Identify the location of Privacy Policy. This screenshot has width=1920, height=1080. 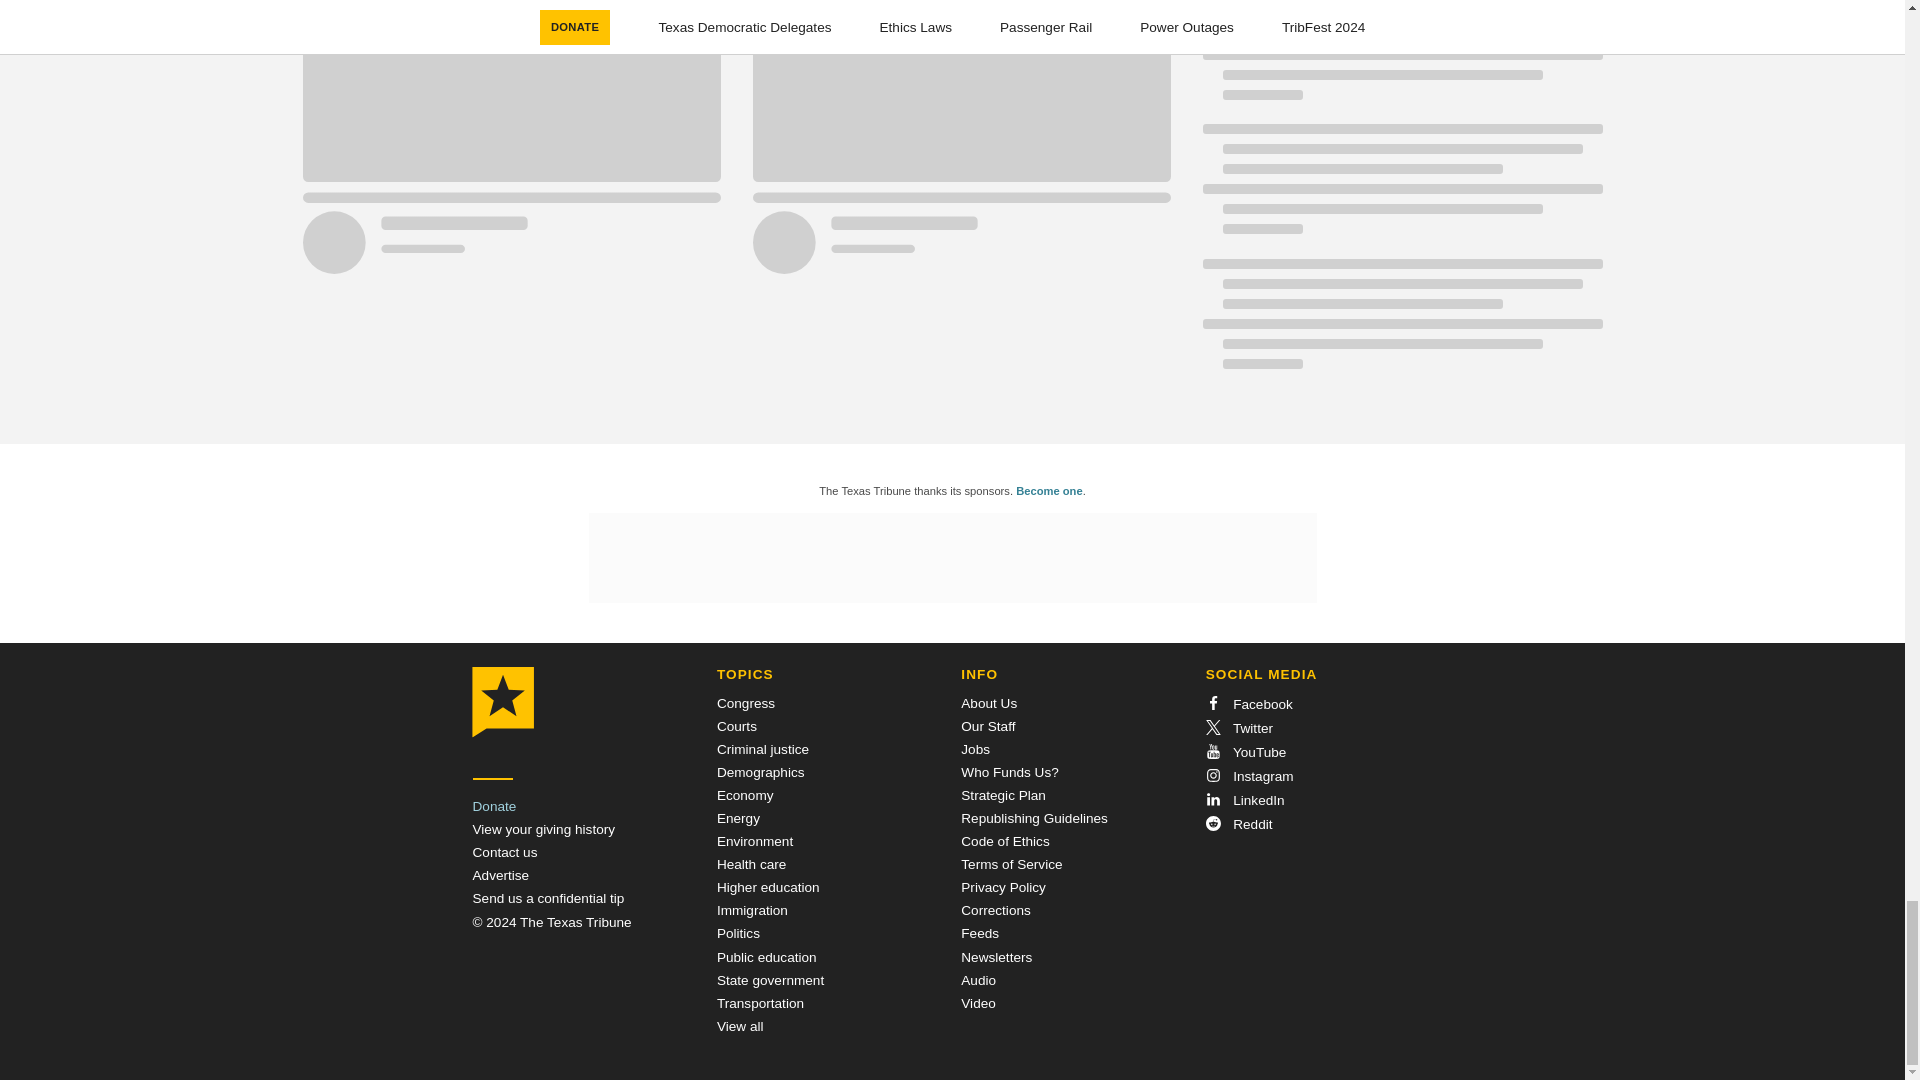
(1004, 888).